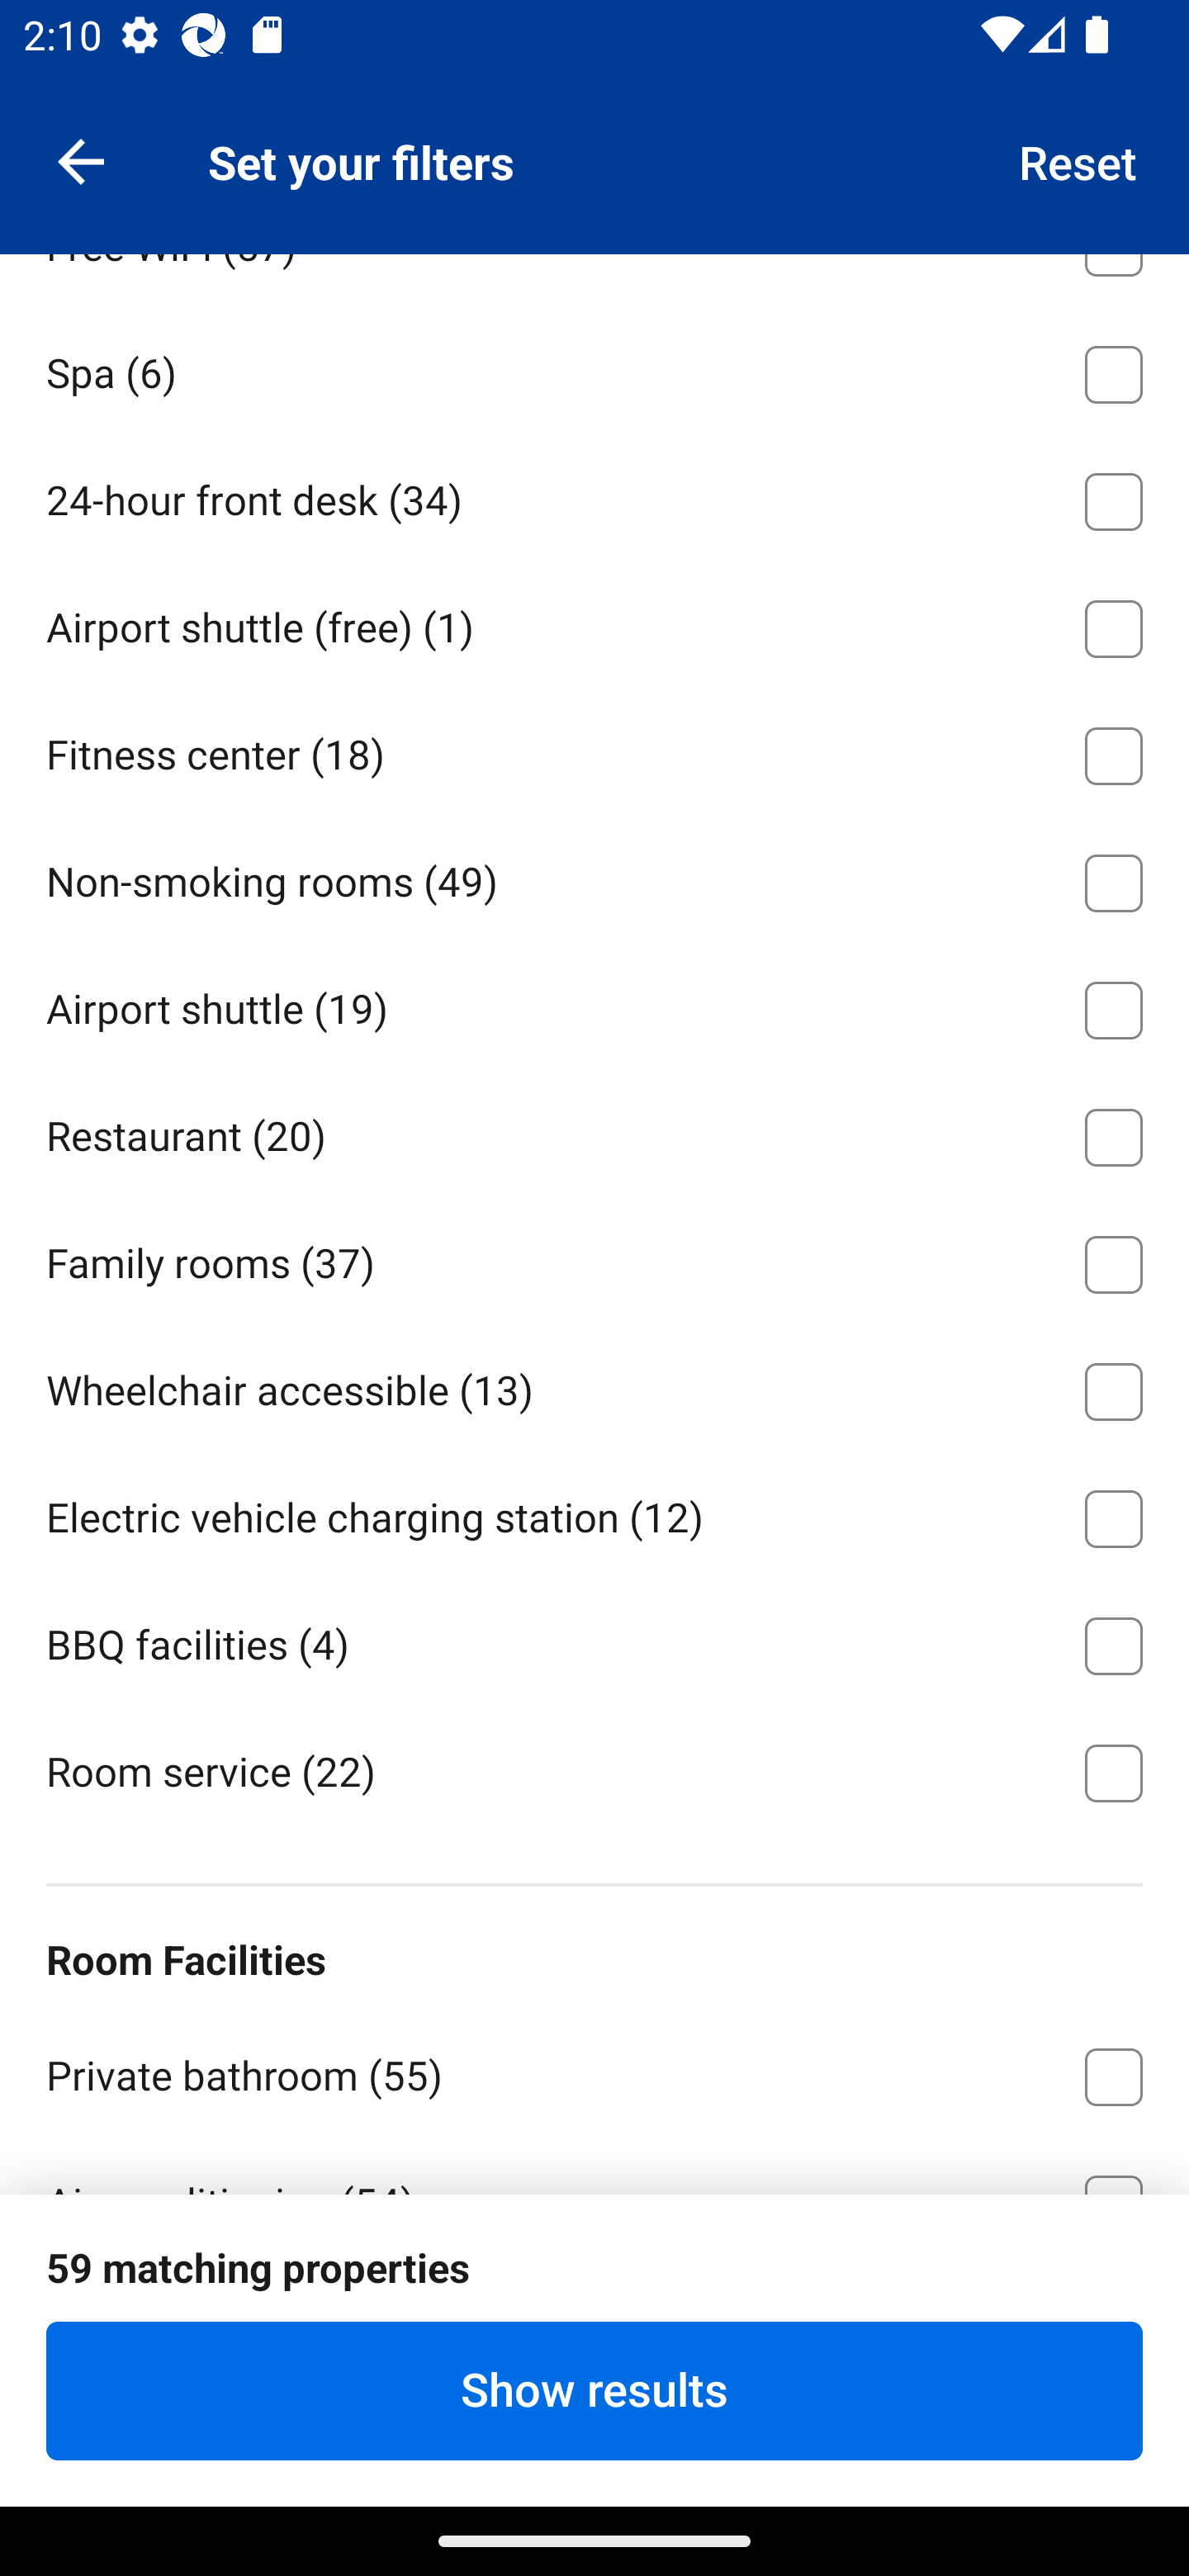 The width and height of the screenshot is (1189, 2576). Describe the element at coordinates (594, 1385) in the screenshot. I see `Wheelchair accessible ⁦(13)` at that location.